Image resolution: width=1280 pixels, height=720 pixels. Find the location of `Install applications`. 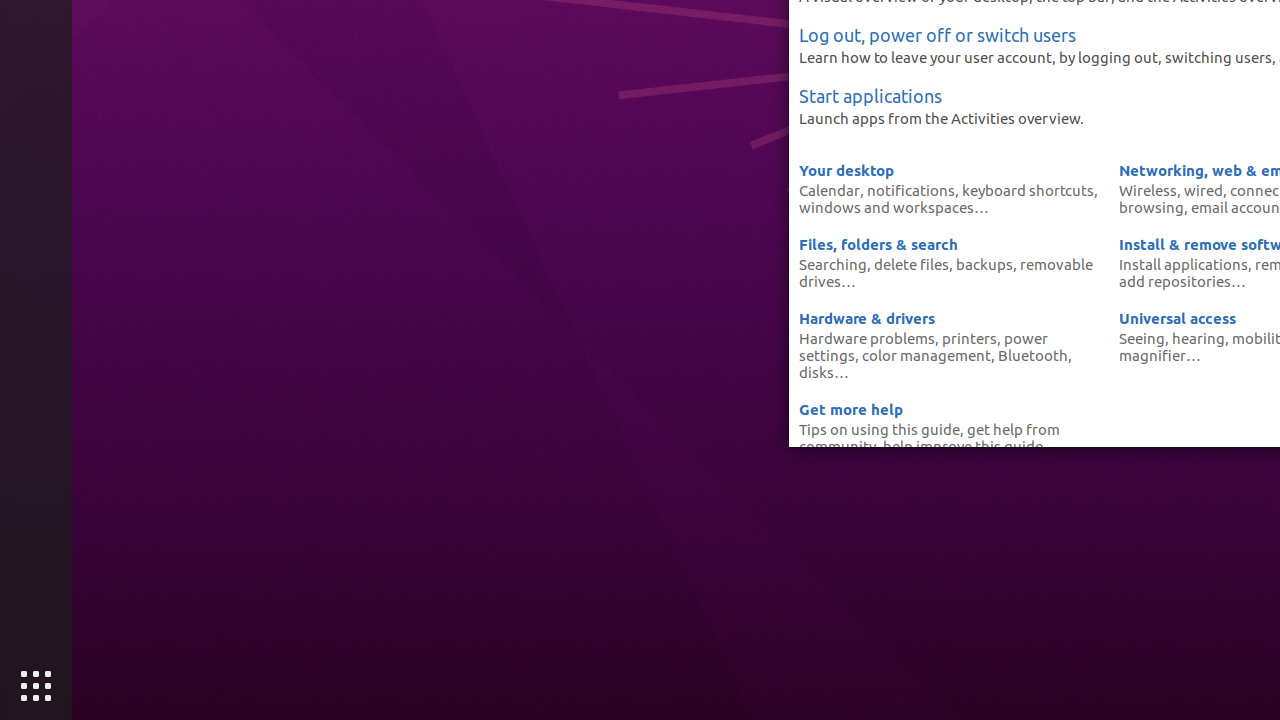

Install applications is located at coordinates (1184, 264).